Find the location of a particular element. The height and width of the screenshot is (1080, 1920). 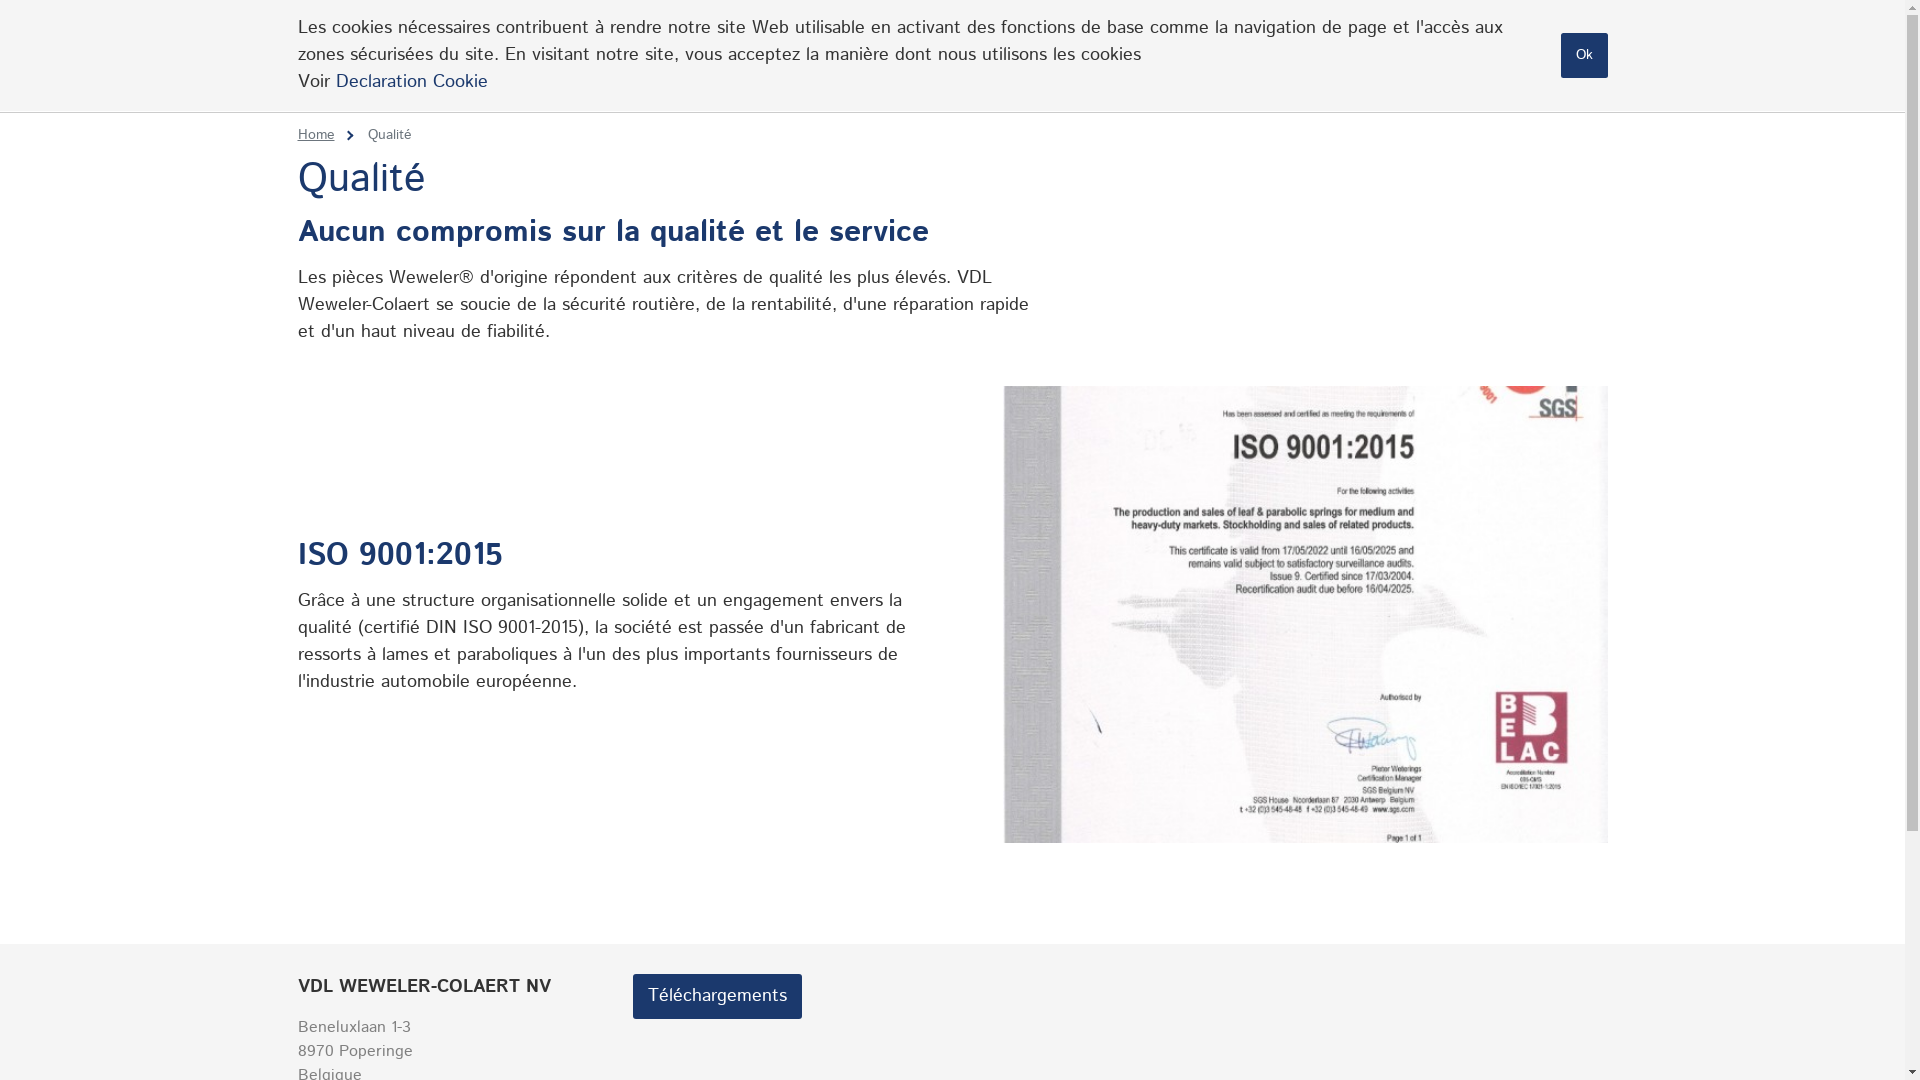

Declaration Cookie is located at coordinates (412, 82).